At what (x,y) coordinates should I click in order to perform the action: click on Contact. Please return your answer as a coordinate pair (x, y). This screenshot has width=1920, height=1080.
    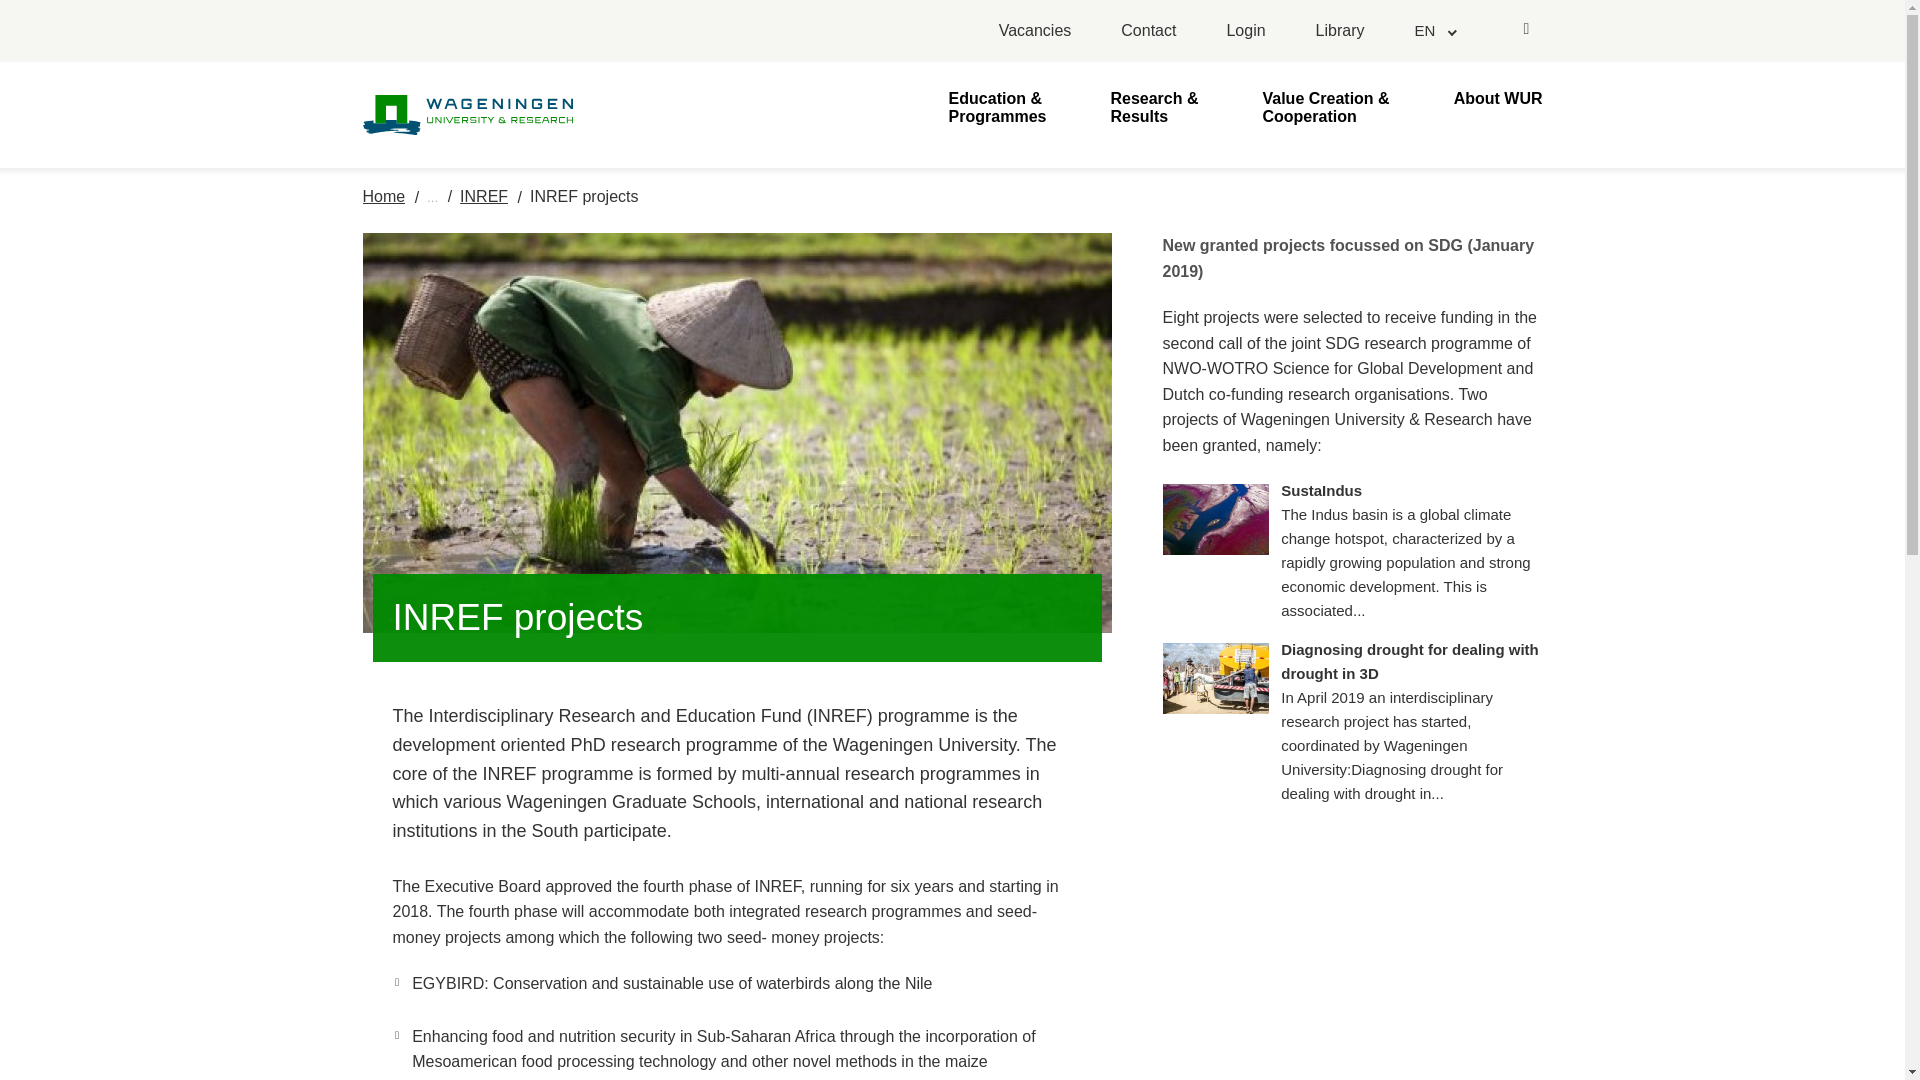
    Looking at the image, I should click on (1148, 31).